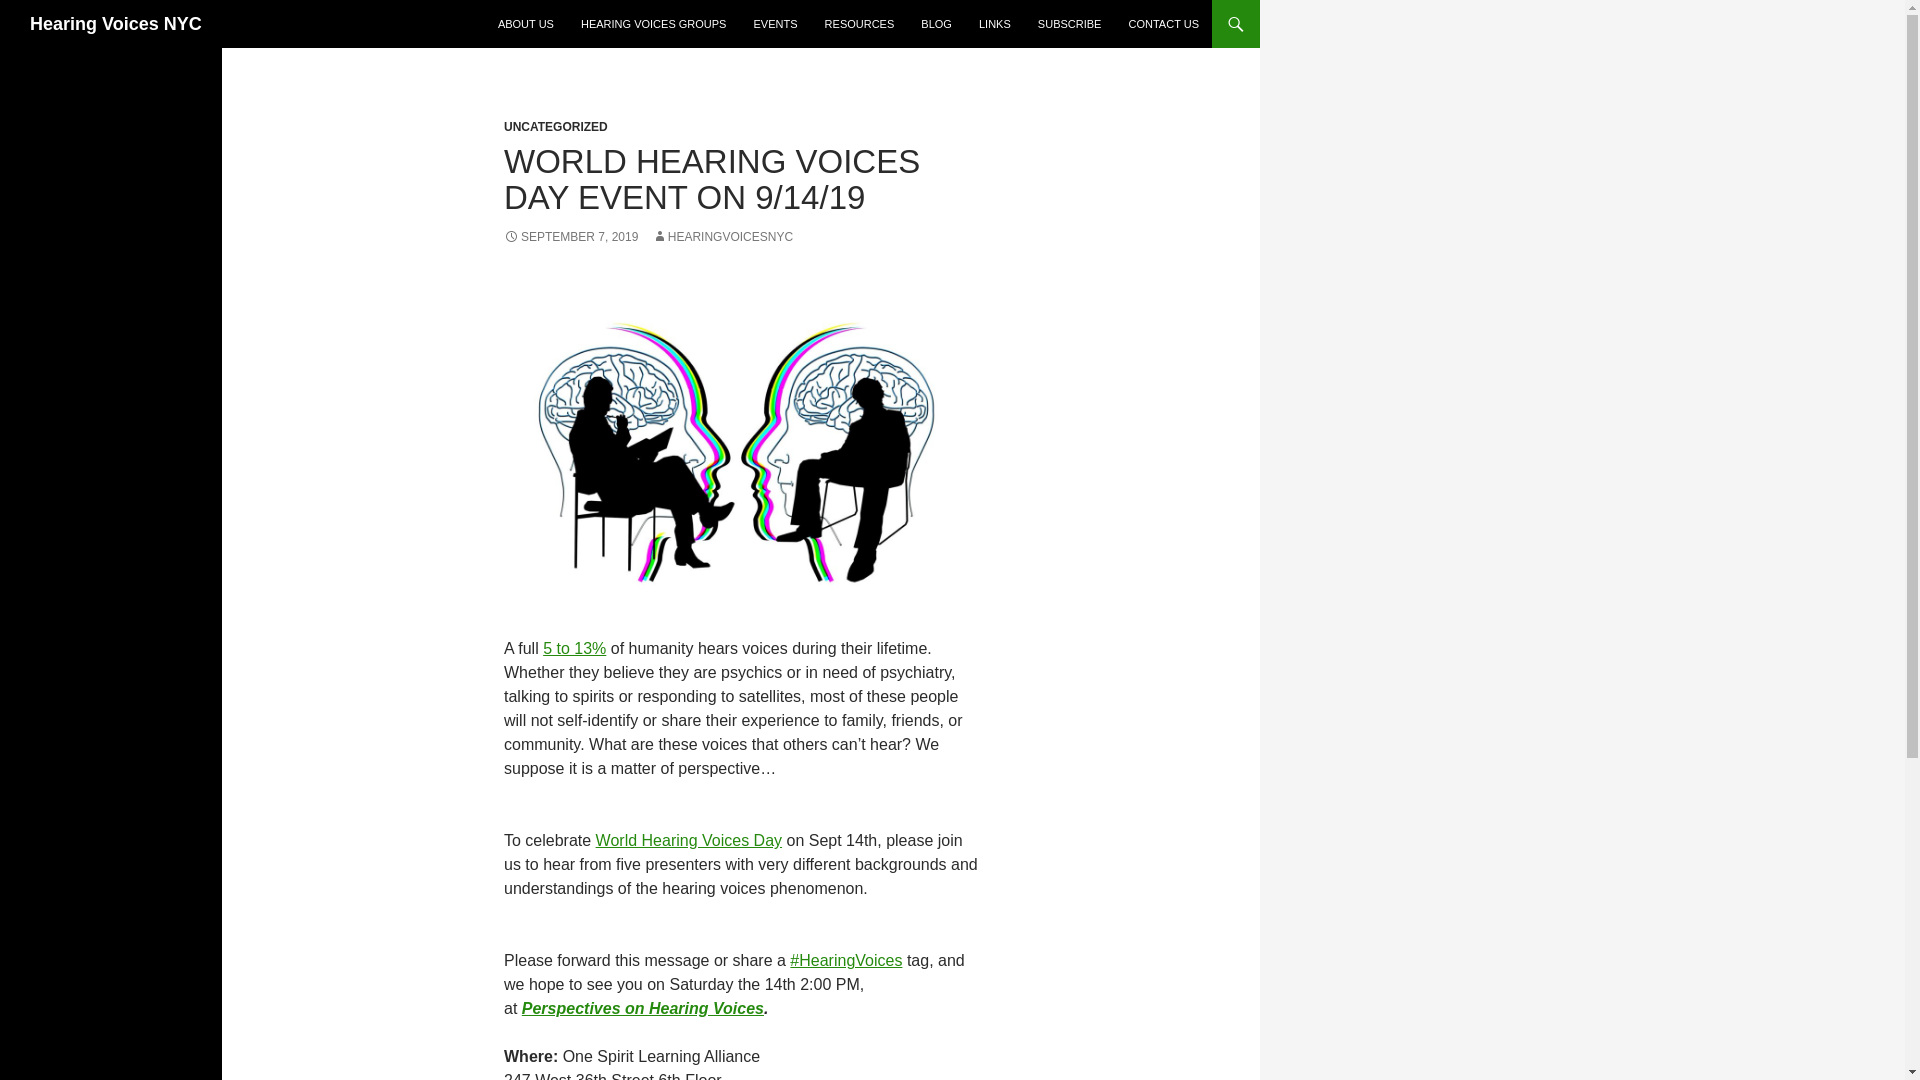 The image size is (1920, 1080). What do you see at coordinates (1069, 24) in the screenshot?
I see `SUBSCRIBE` at bounding box center [1069, 24].